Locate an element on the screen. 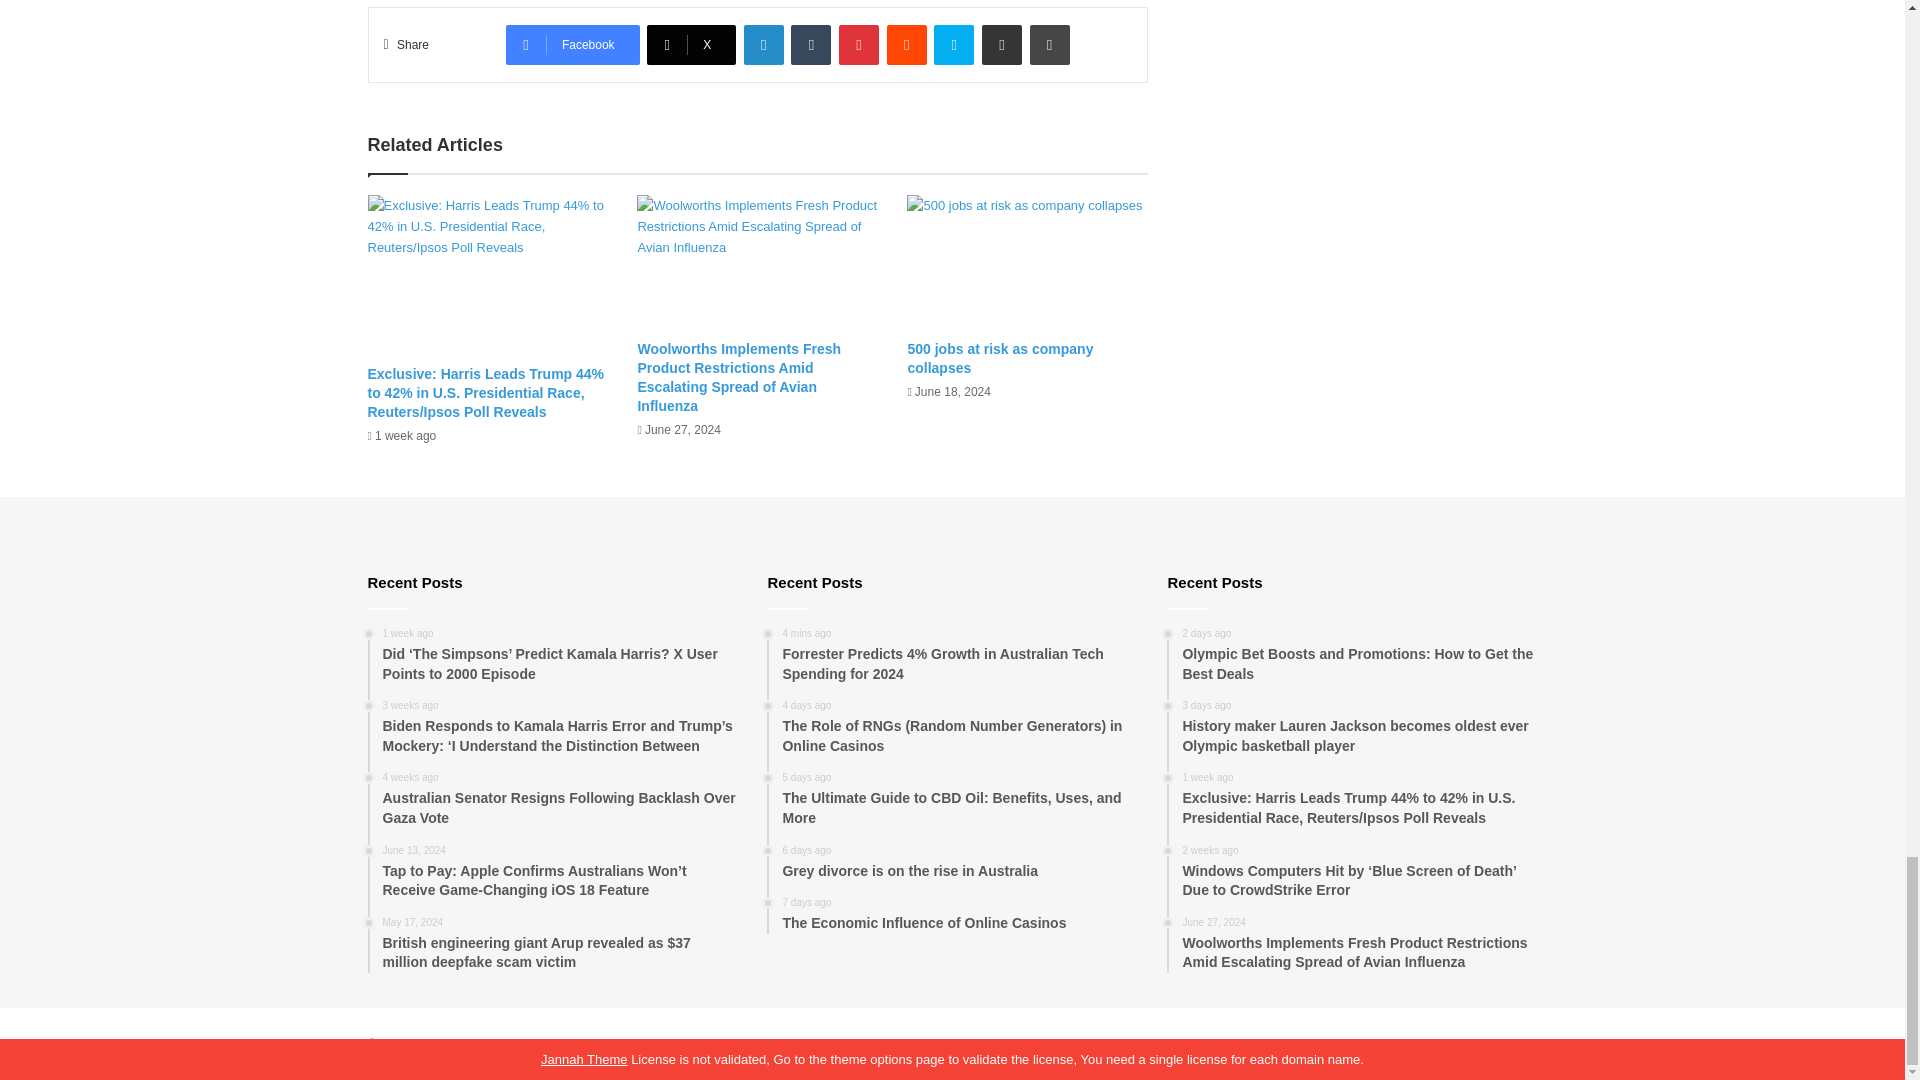  X is located at coordinates (691, 44).